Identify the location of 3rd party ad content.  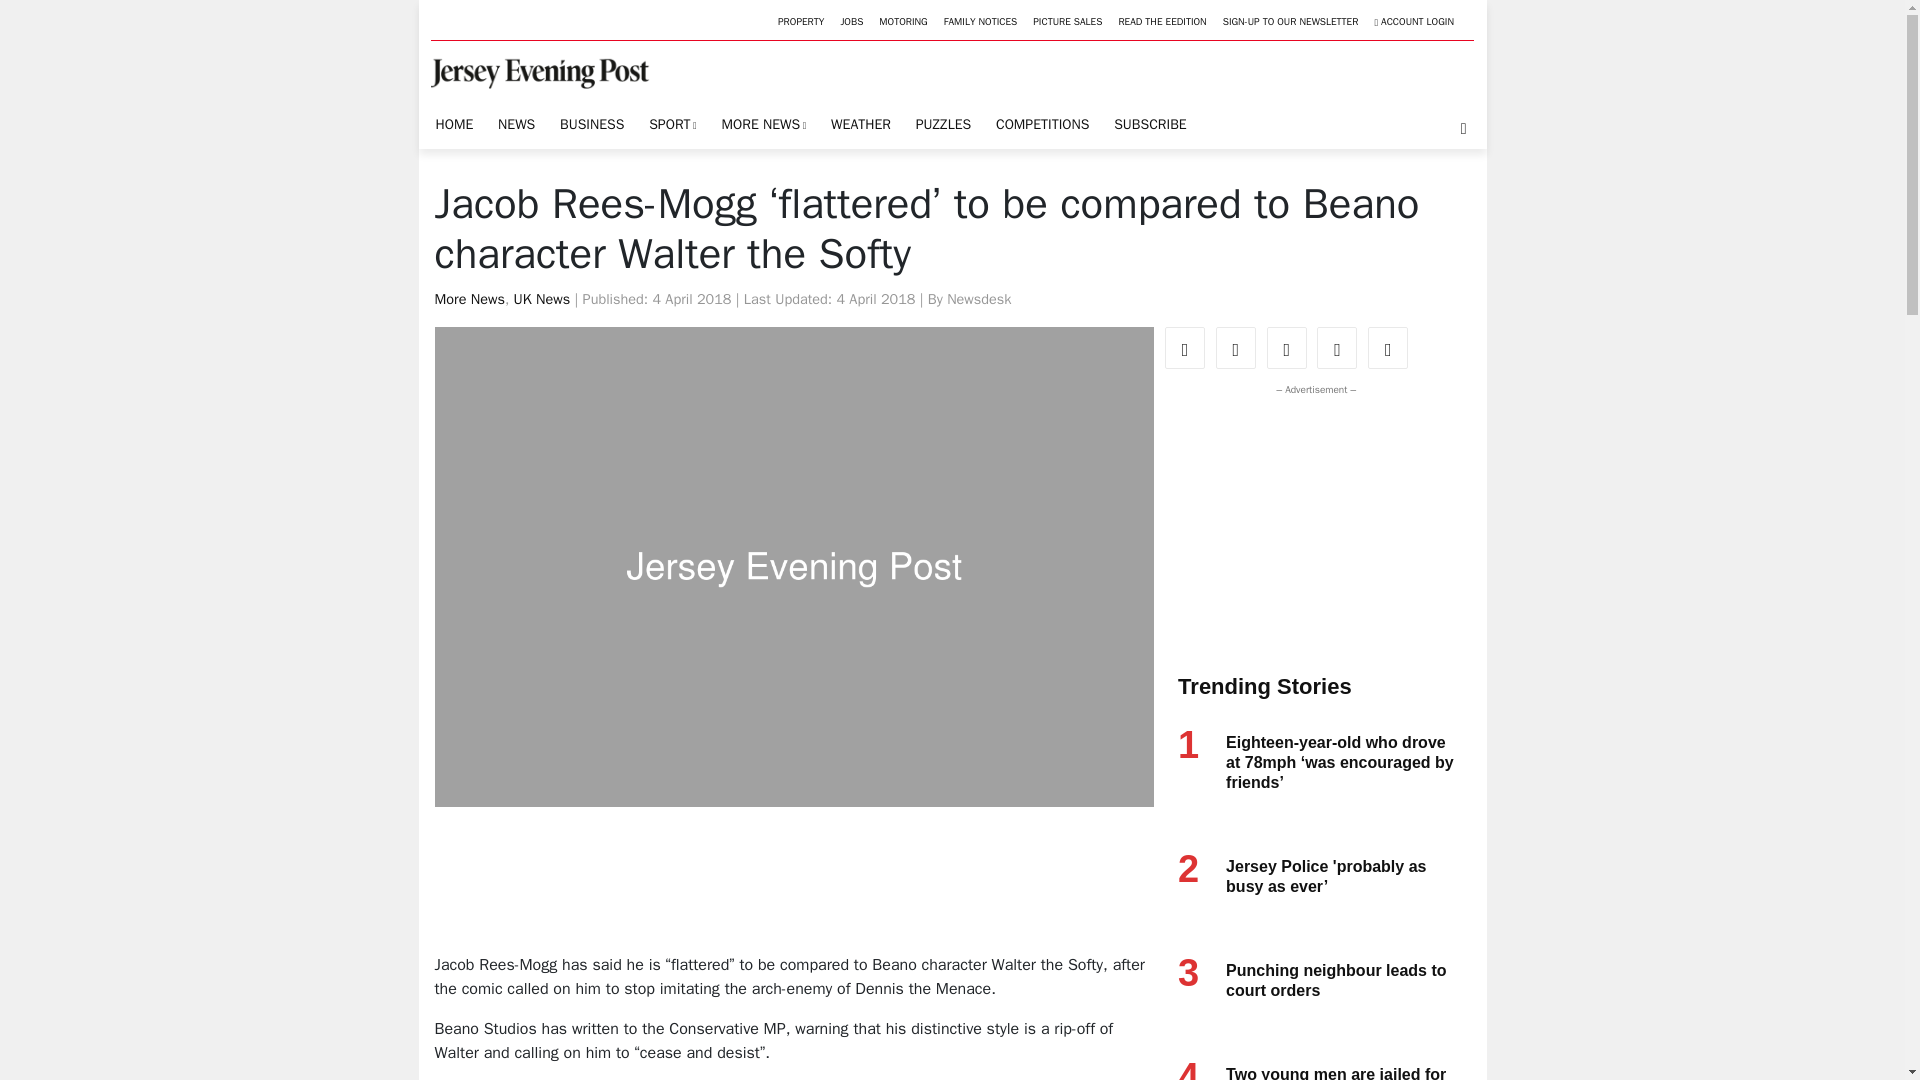
(1311, 524).